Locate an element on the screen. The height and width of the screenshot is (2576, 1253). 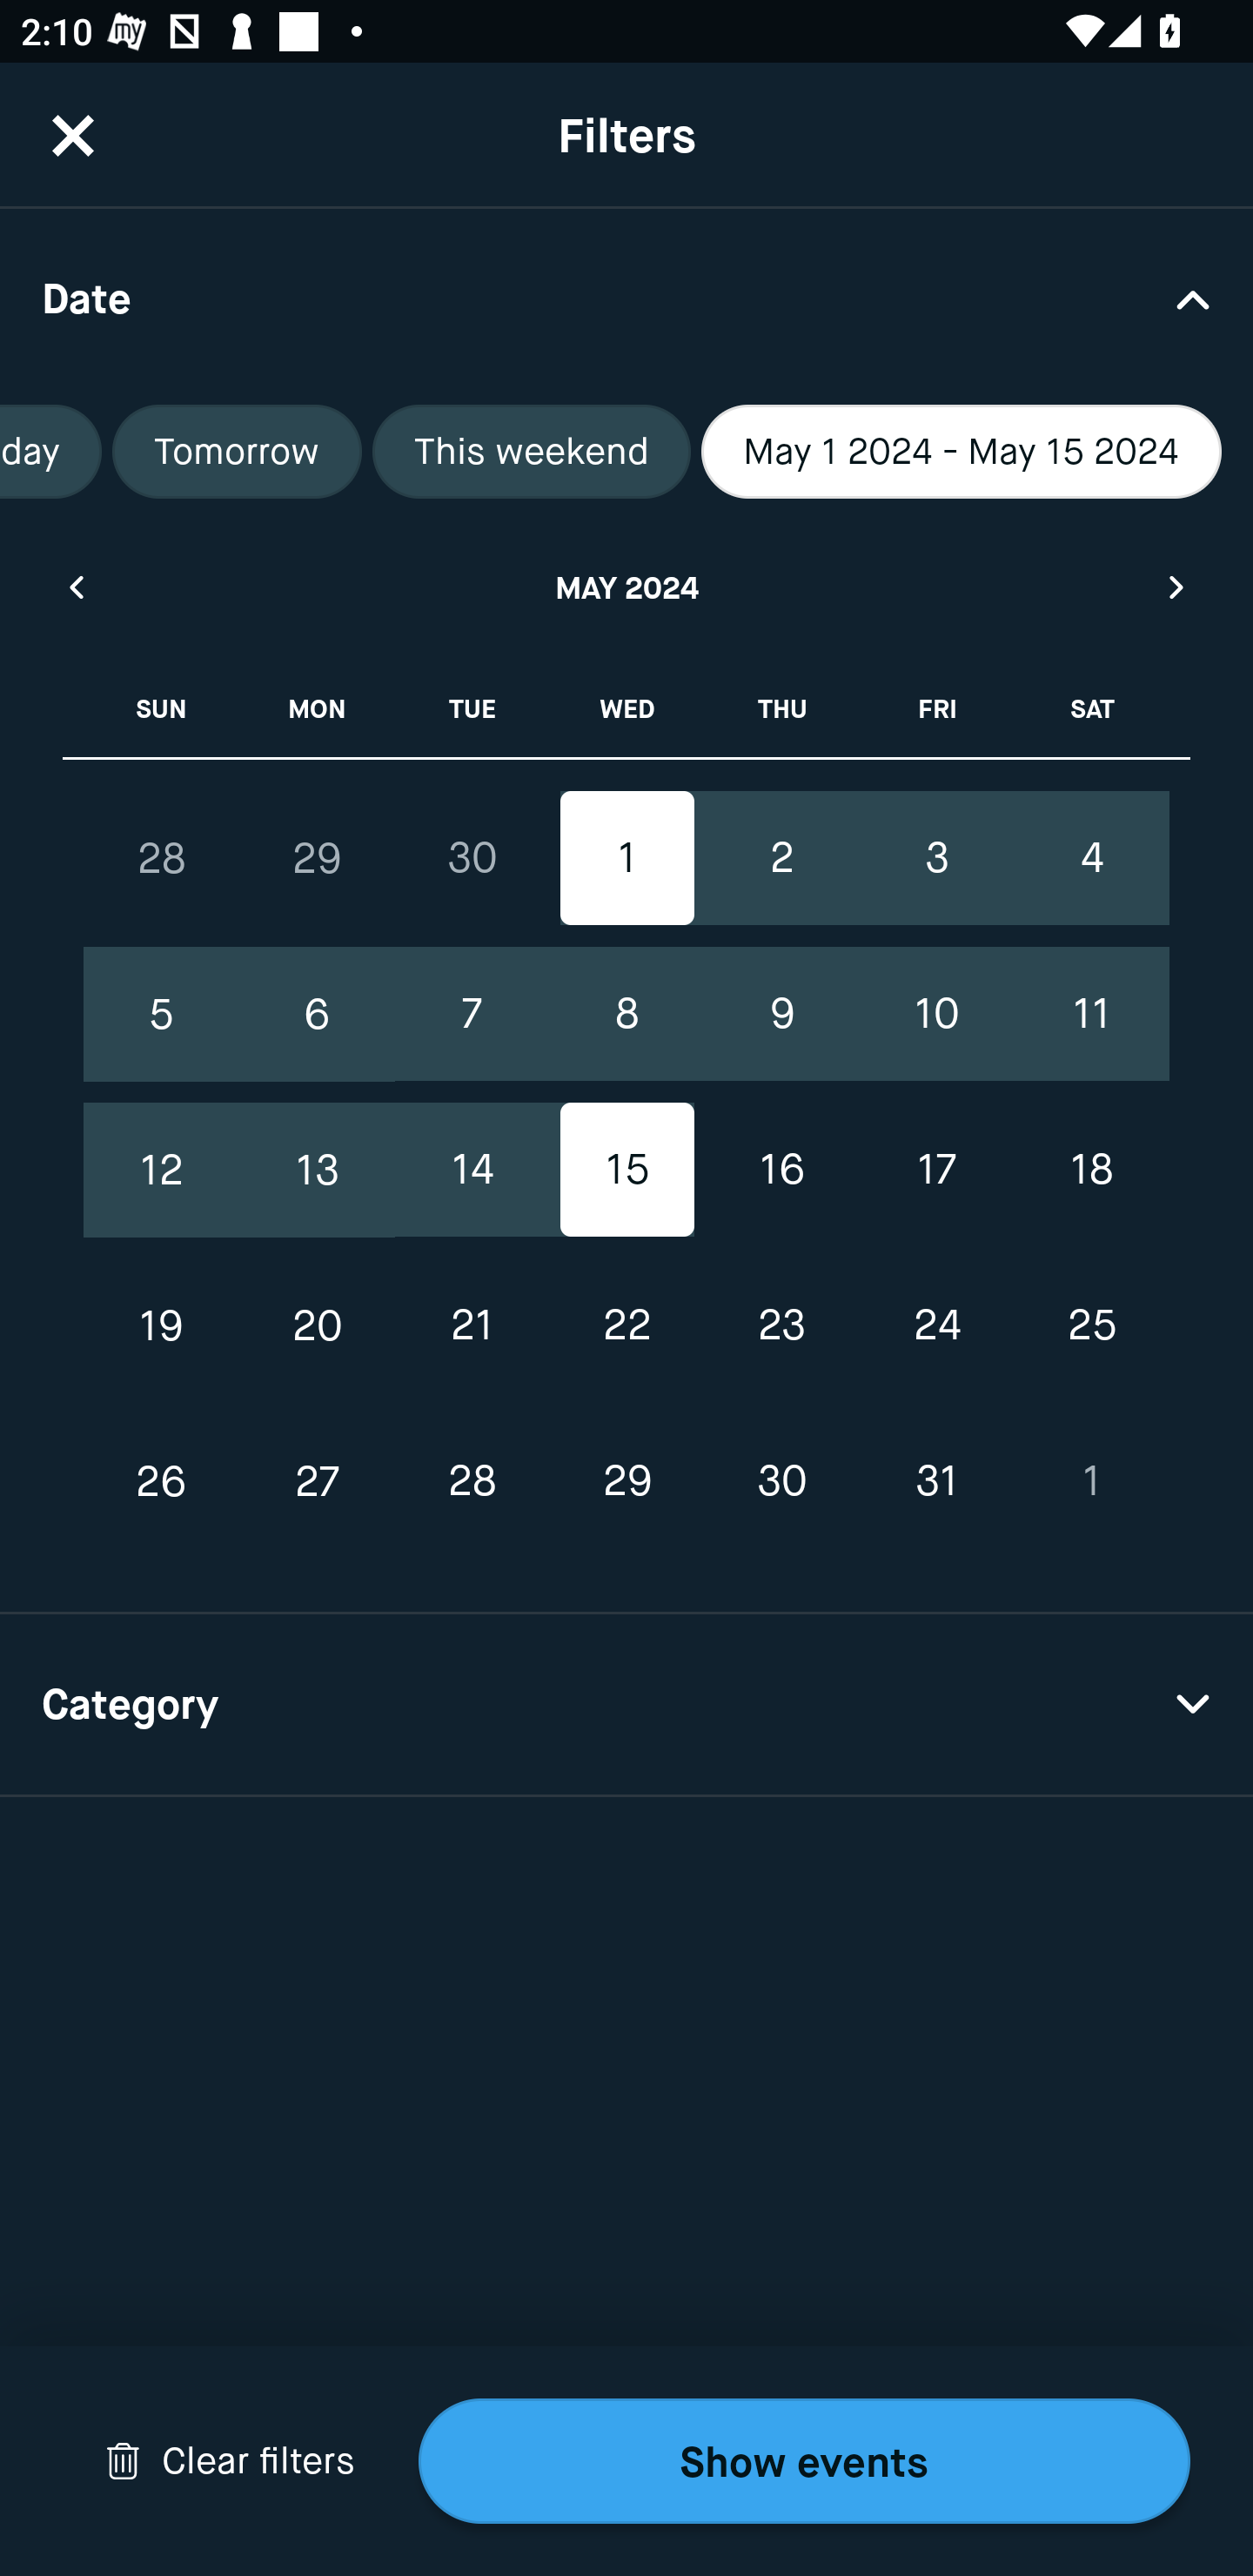
Previous is located at coordinates (75, 587).